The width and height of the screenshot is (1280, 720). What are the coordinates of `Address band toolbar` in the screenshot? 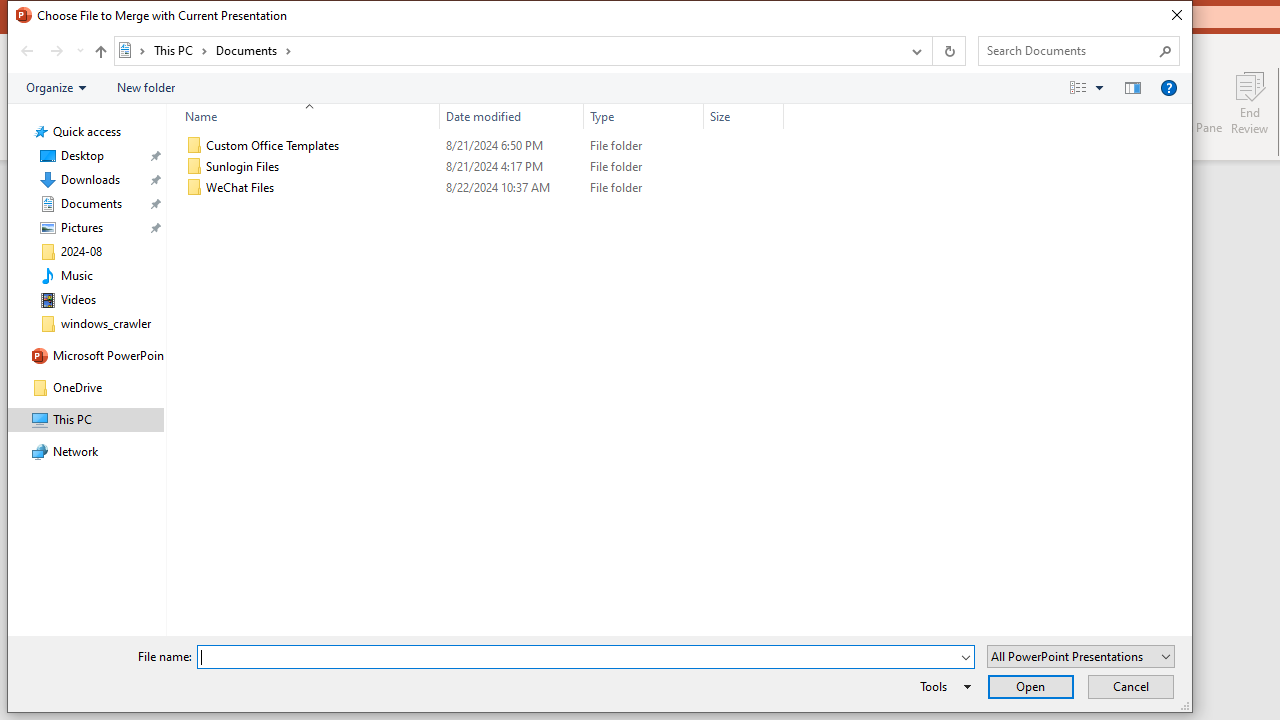 It's located at (932, 51).